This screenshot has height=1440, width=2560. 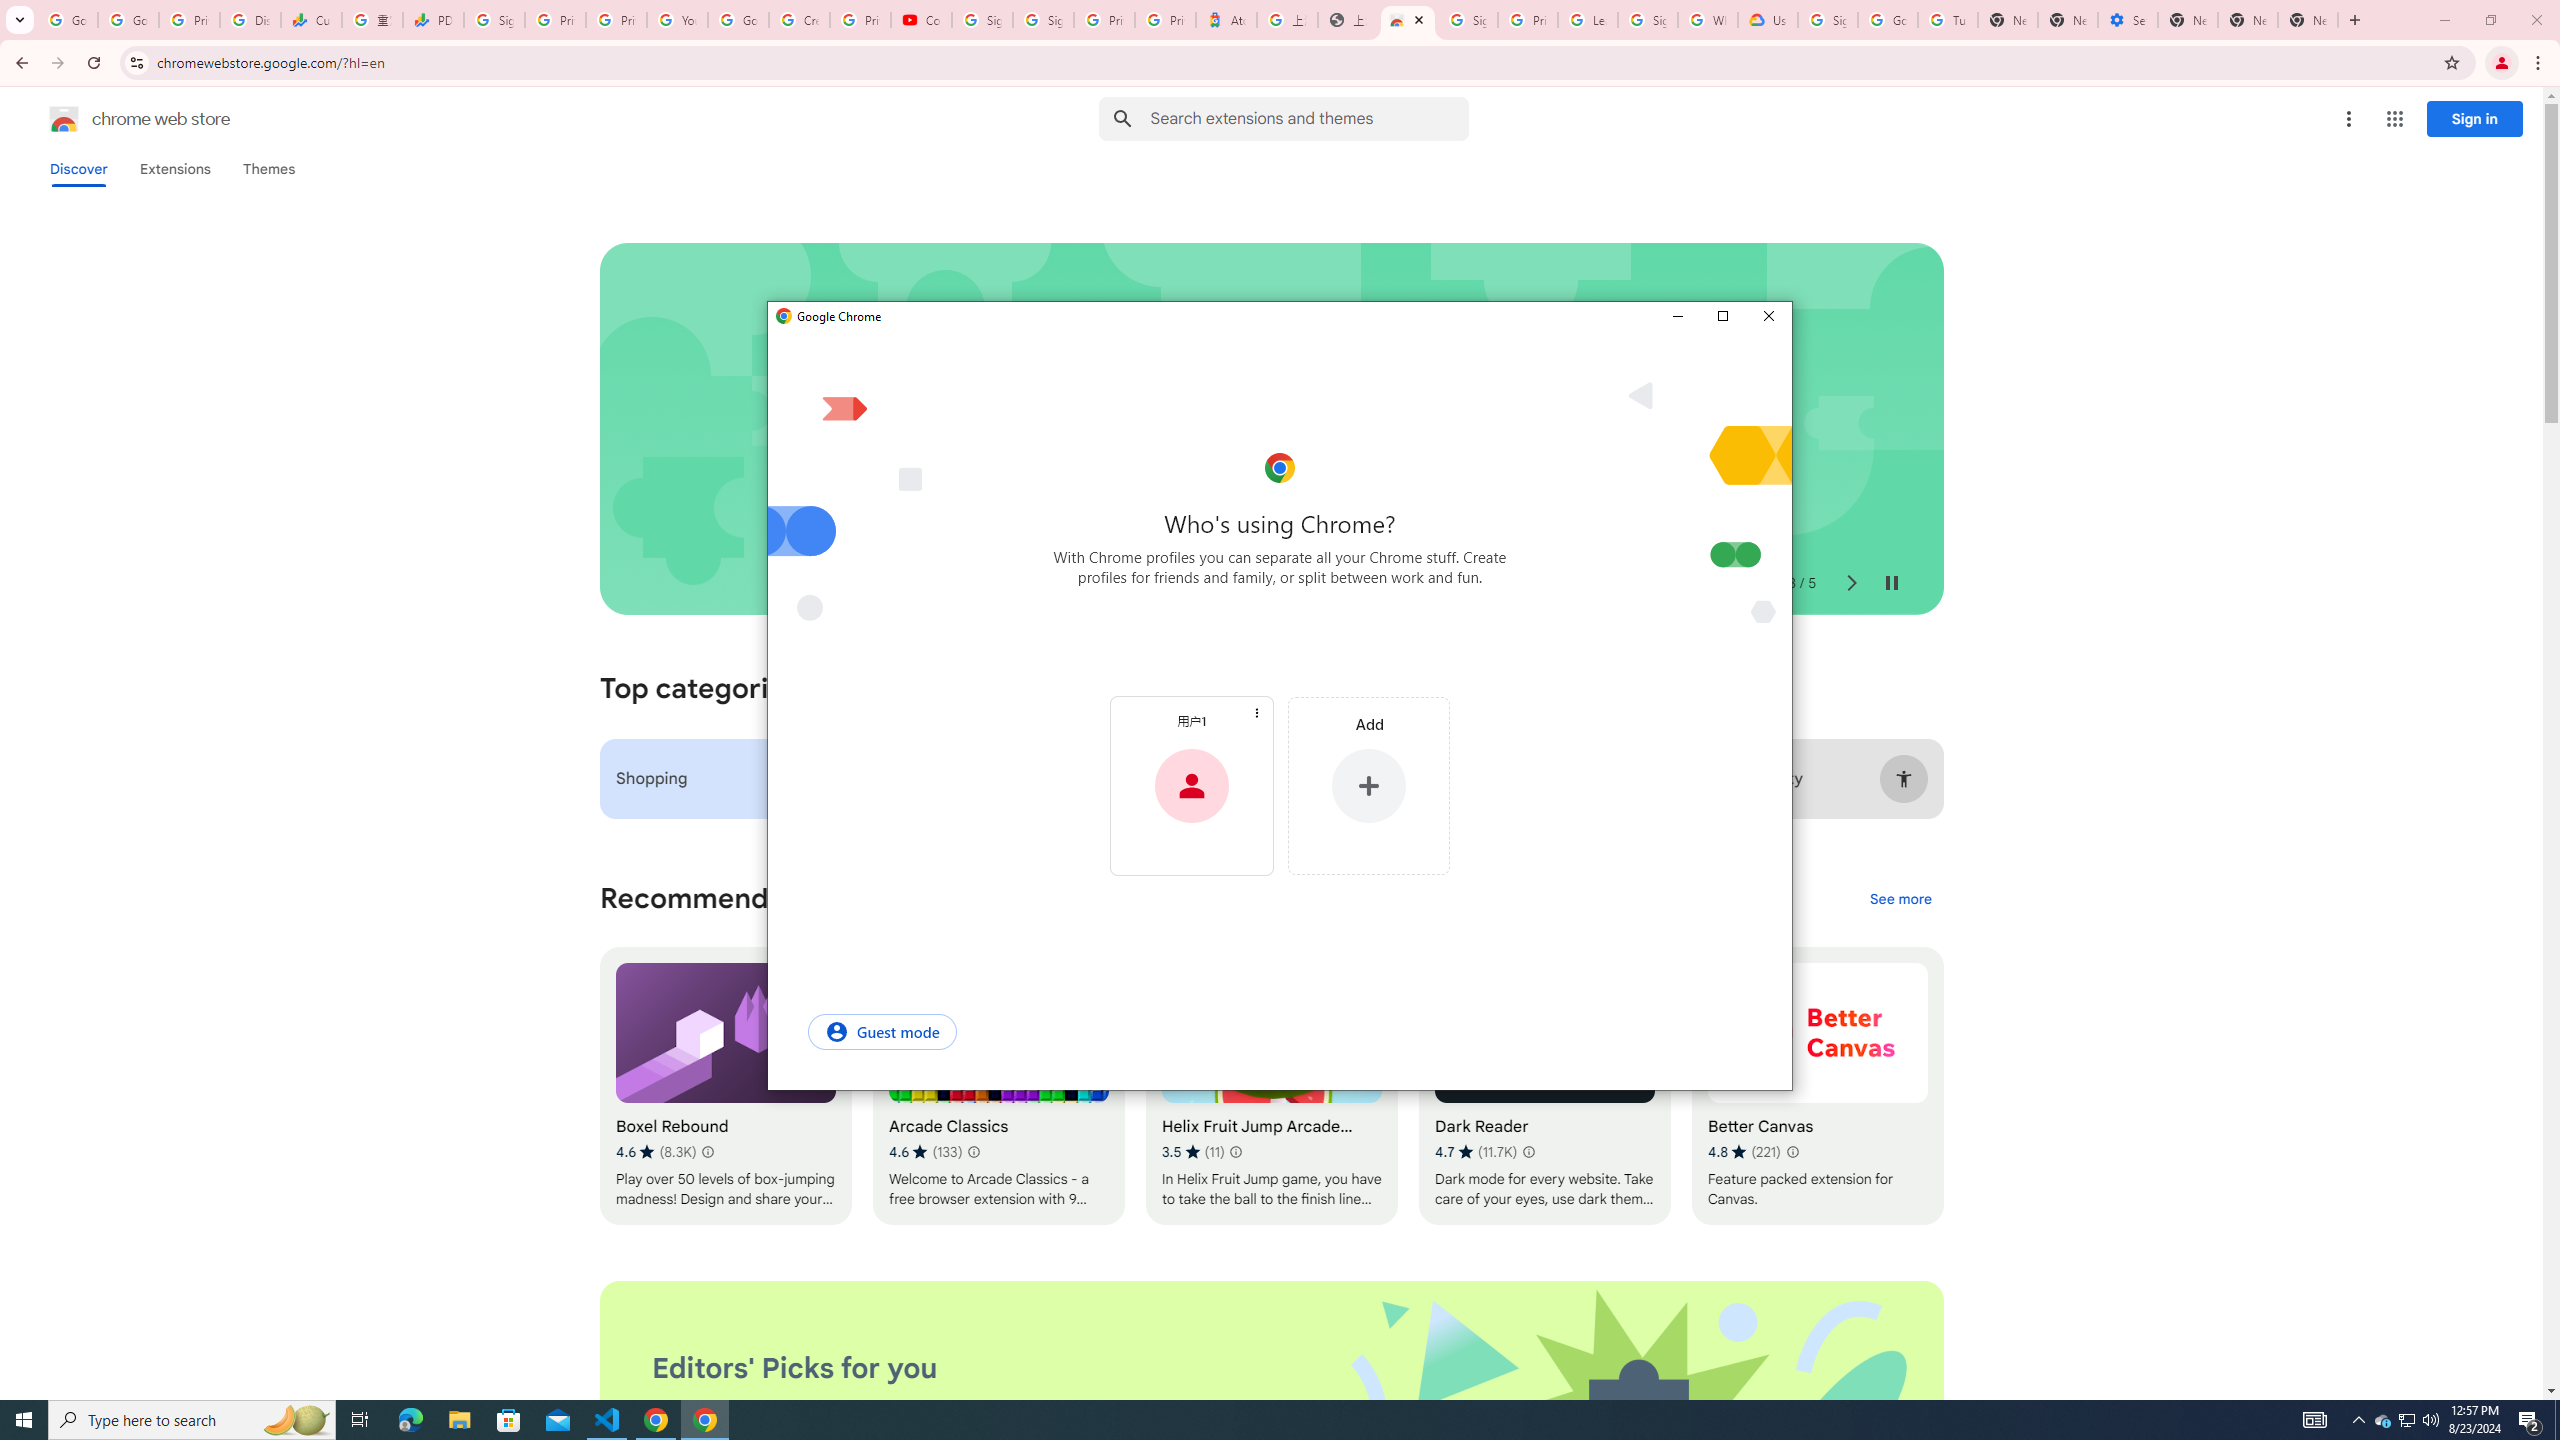 I want to click on Learn more about results and reviews "Better Canvas", so click(x=1792, y=1152).